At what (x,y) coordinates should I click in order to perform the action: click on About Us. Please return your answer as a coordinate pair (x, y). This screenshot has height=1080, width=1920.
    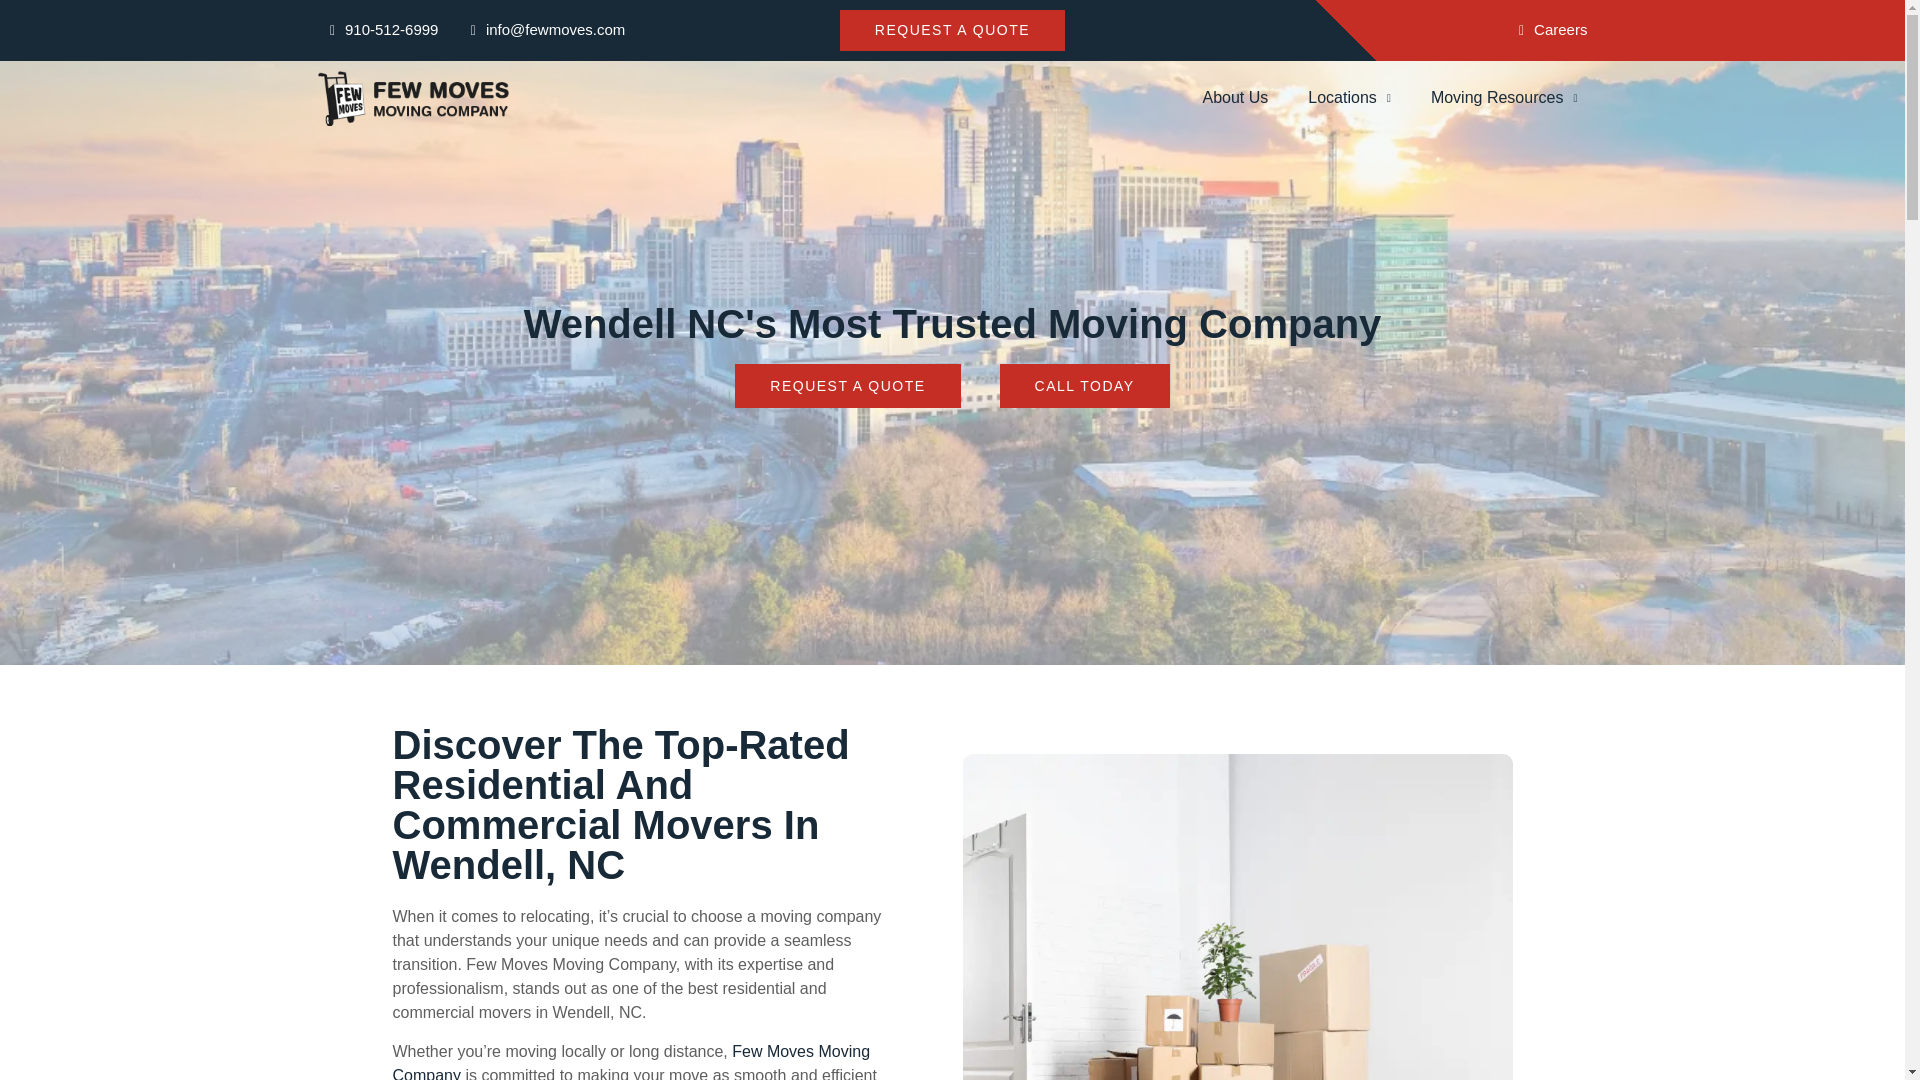
    Looking at the image, I should click on (1235, 97).